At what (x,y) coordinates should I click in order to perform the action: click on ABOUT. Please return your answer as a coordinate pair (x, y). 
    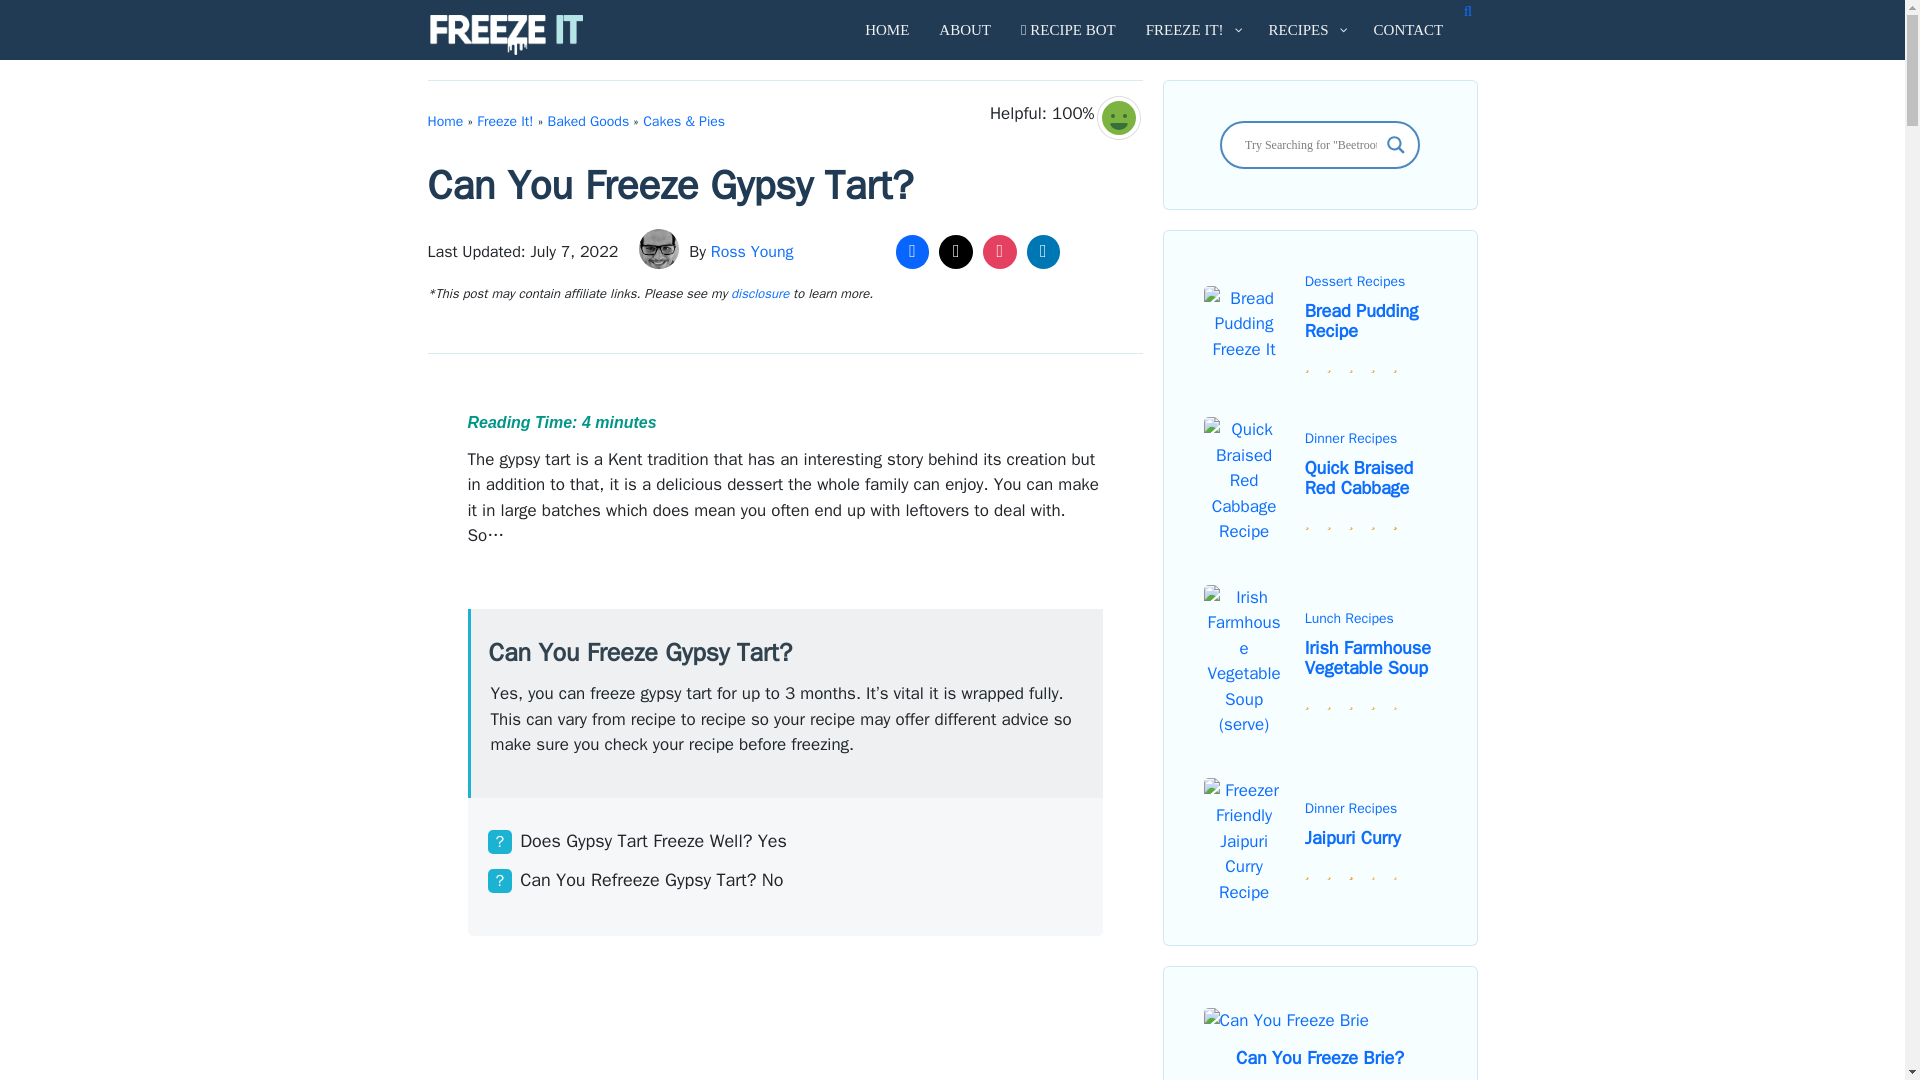
    Looking at the image, I should click on (964, 30).